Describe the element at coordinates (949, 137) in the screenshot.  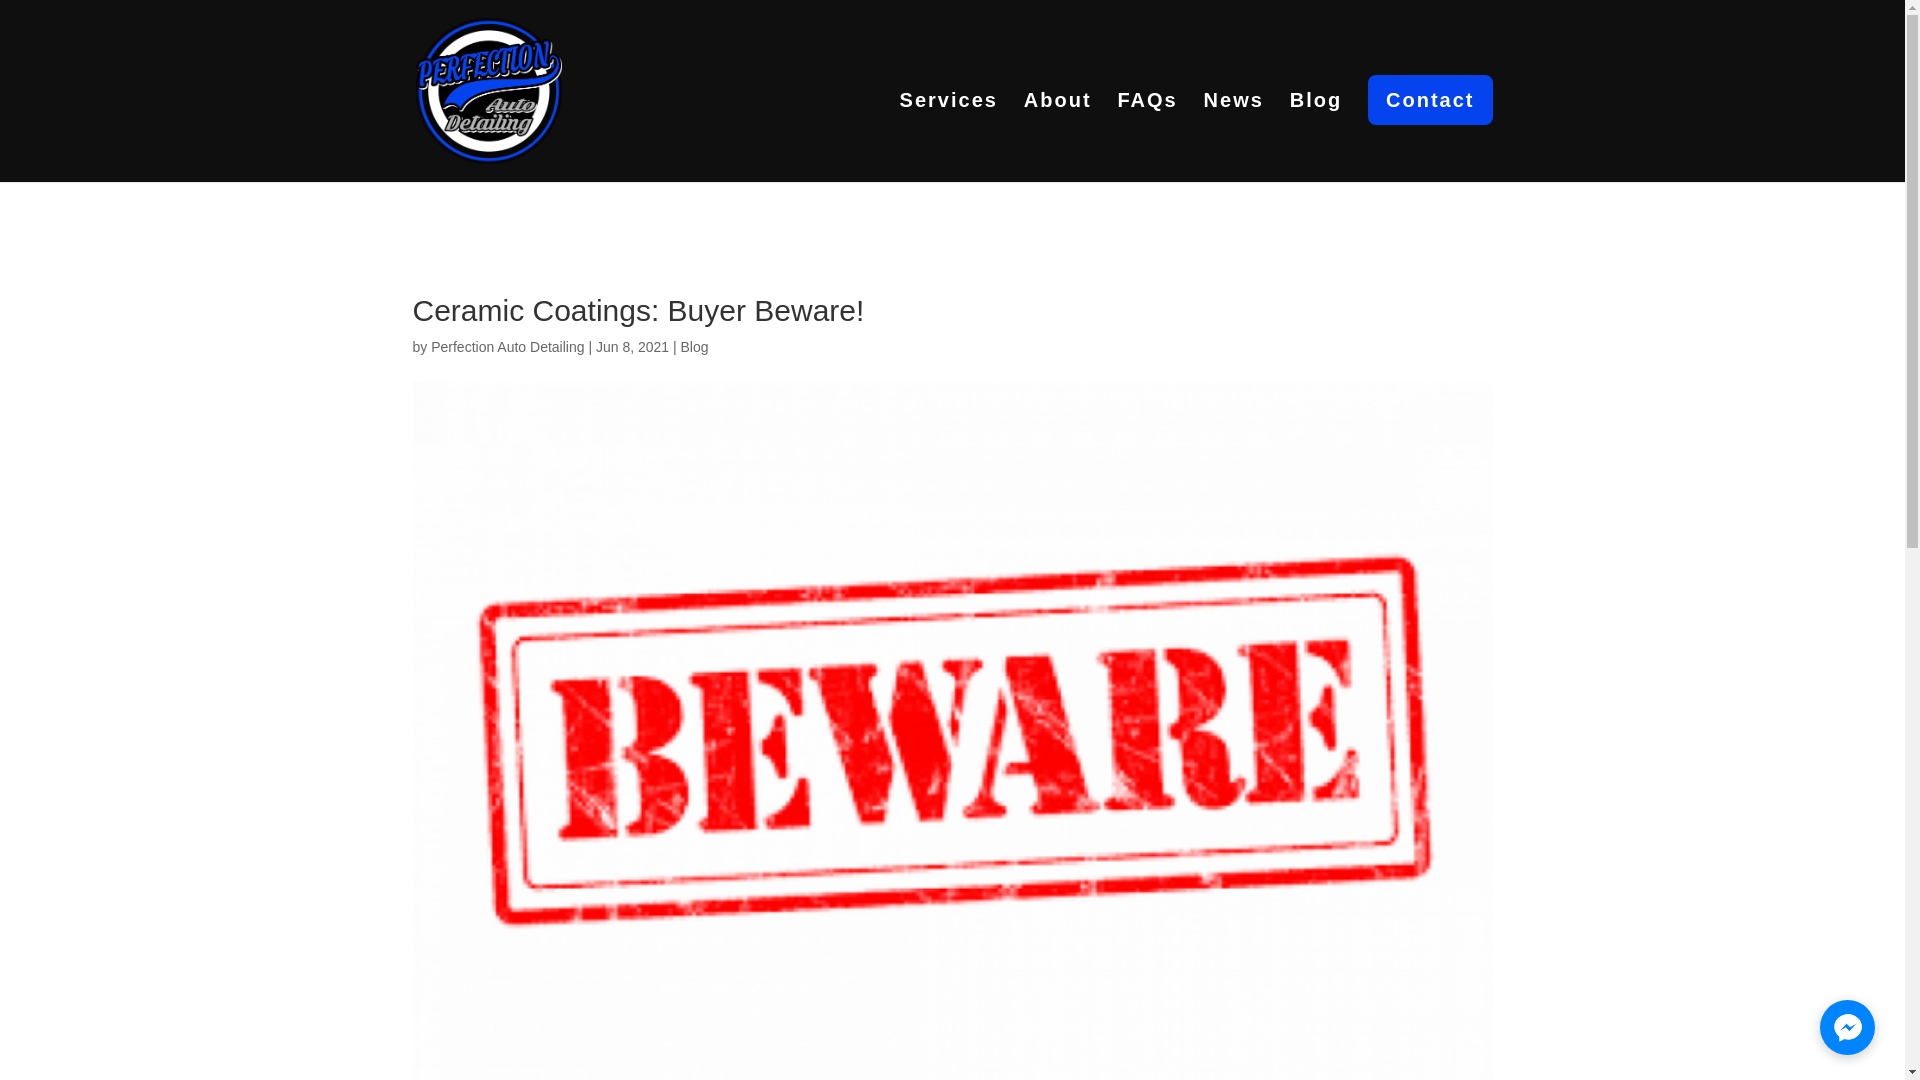
I see `Services` at that location.